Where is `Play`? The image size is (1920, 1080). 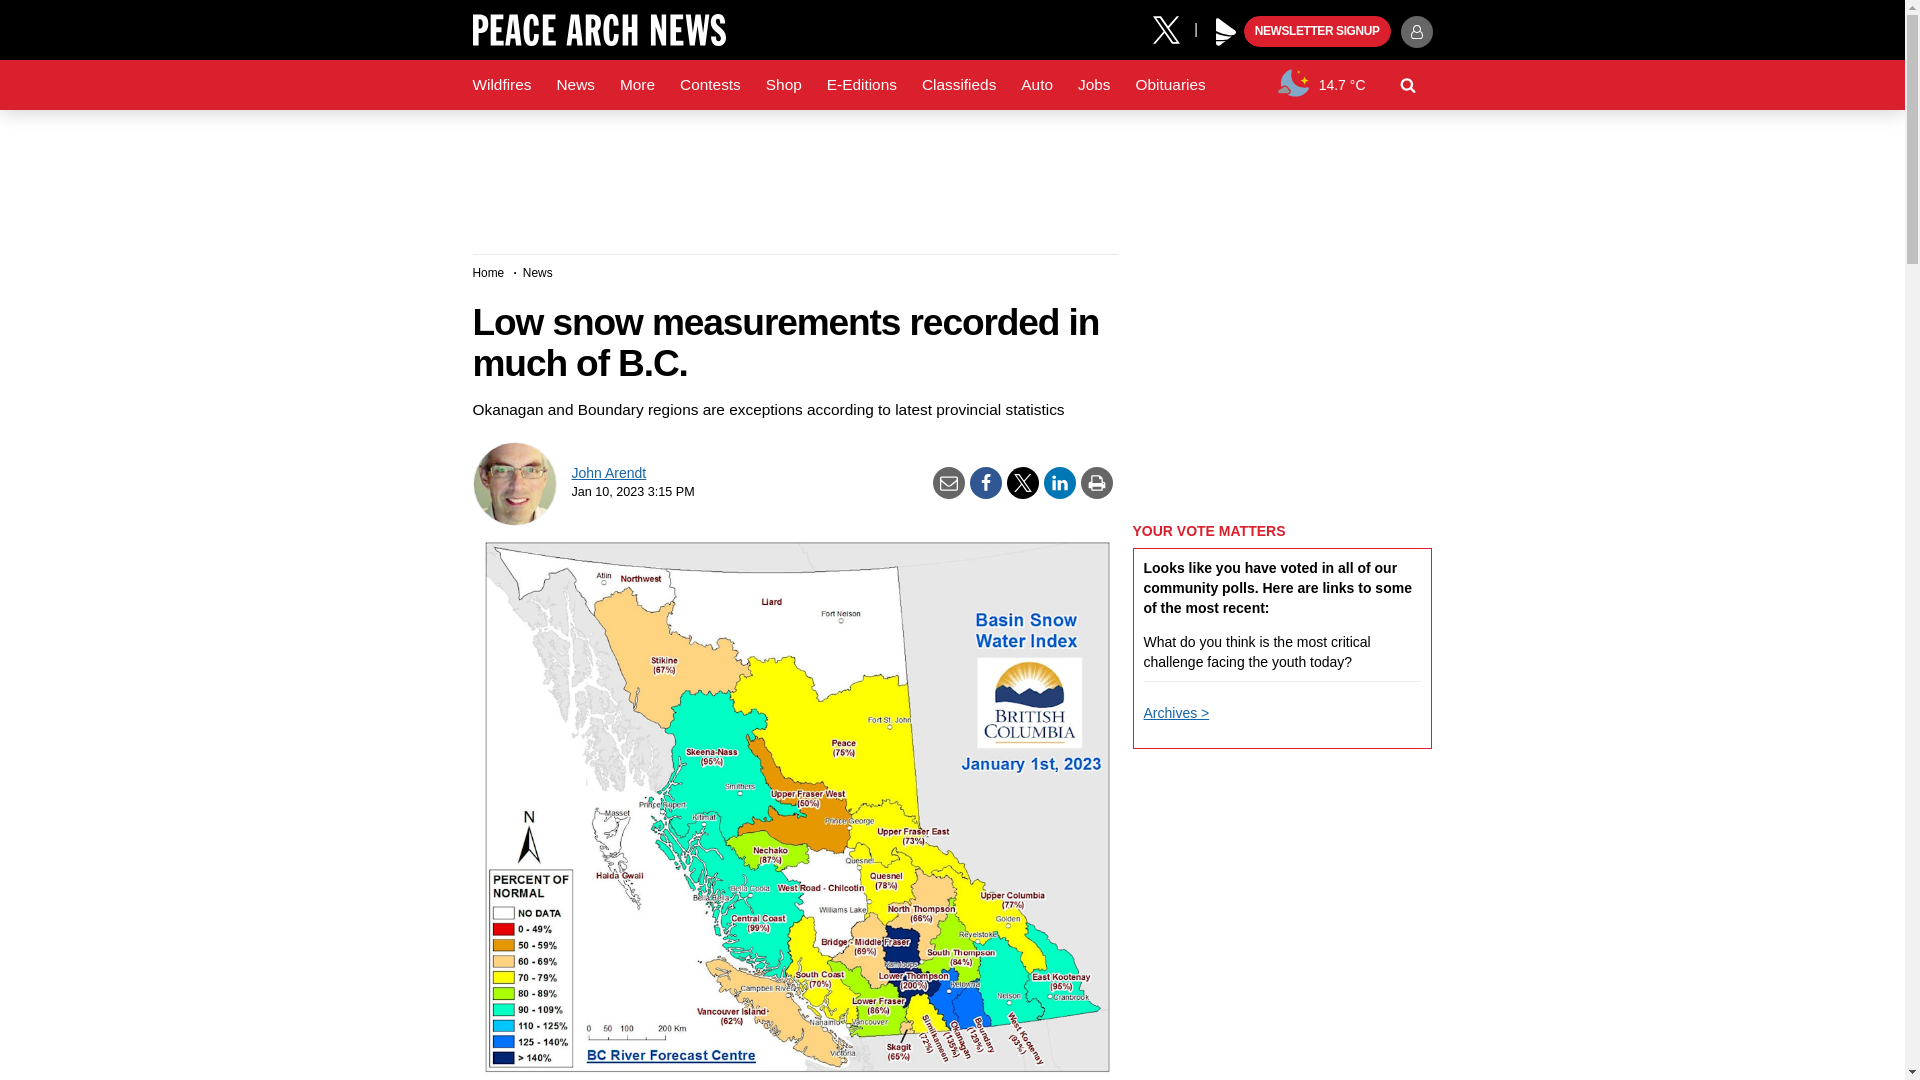
Play is located at coordinates (1226, 32).